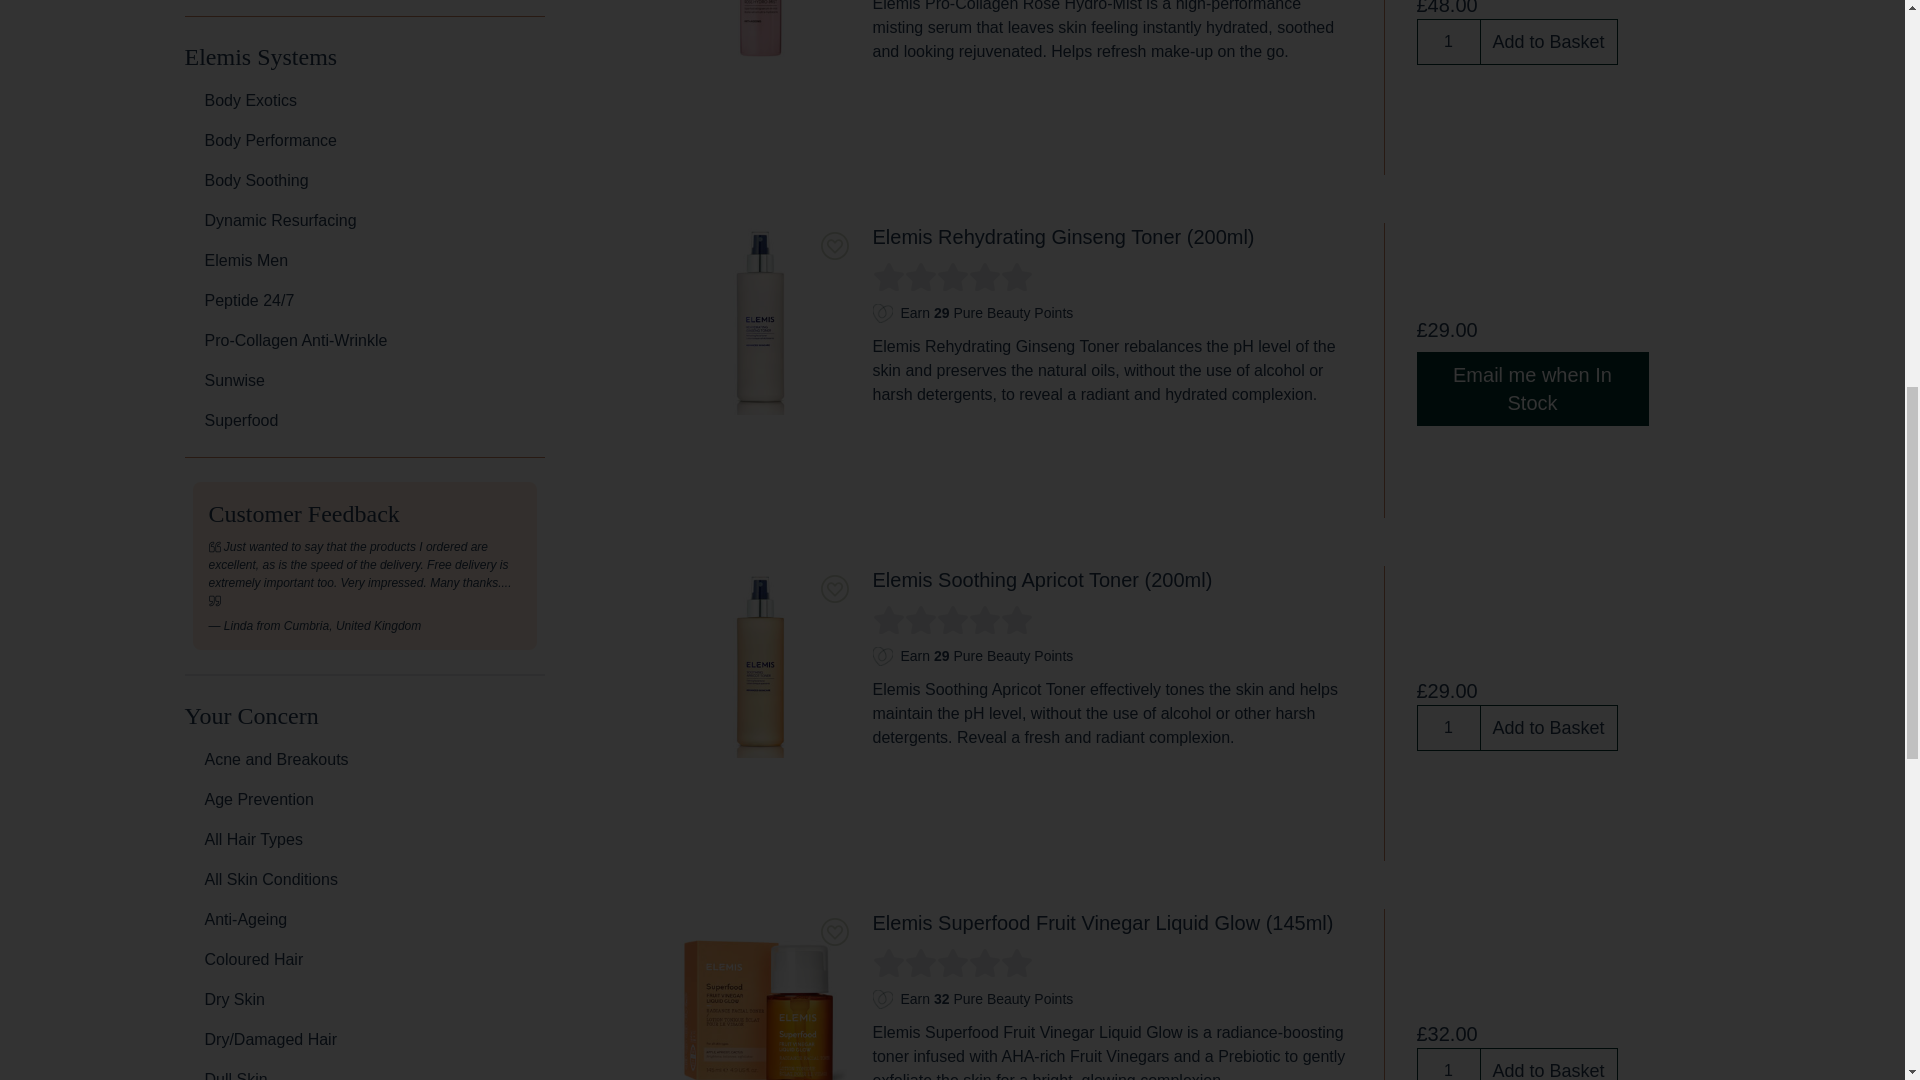 Image resolution: width=1920 pixels, height=1080 pixels. Describe the element at coordinates (1448, 1064) in the screenshot. I see `1` at that location.